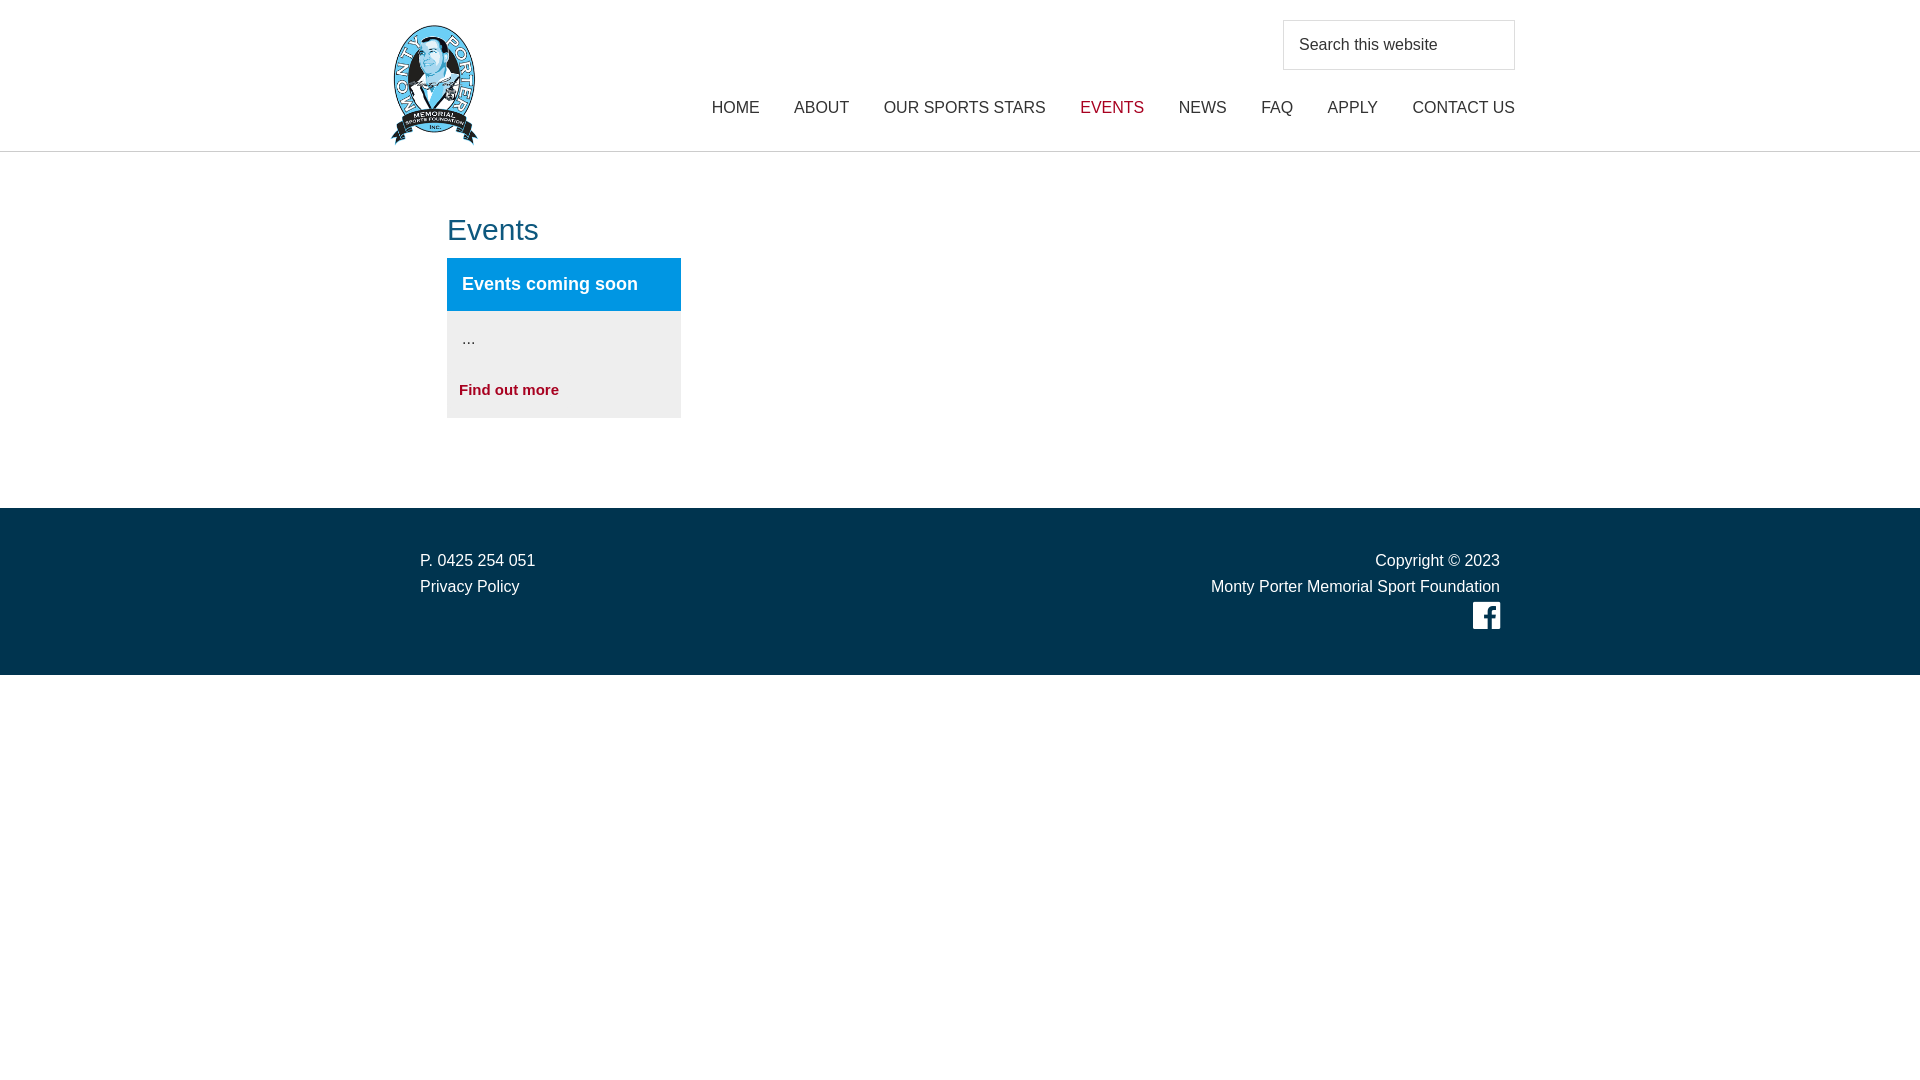  Describe the element at coordinates (0, 0) in the screenshot. I see `Skip to primary navigation` at that location.